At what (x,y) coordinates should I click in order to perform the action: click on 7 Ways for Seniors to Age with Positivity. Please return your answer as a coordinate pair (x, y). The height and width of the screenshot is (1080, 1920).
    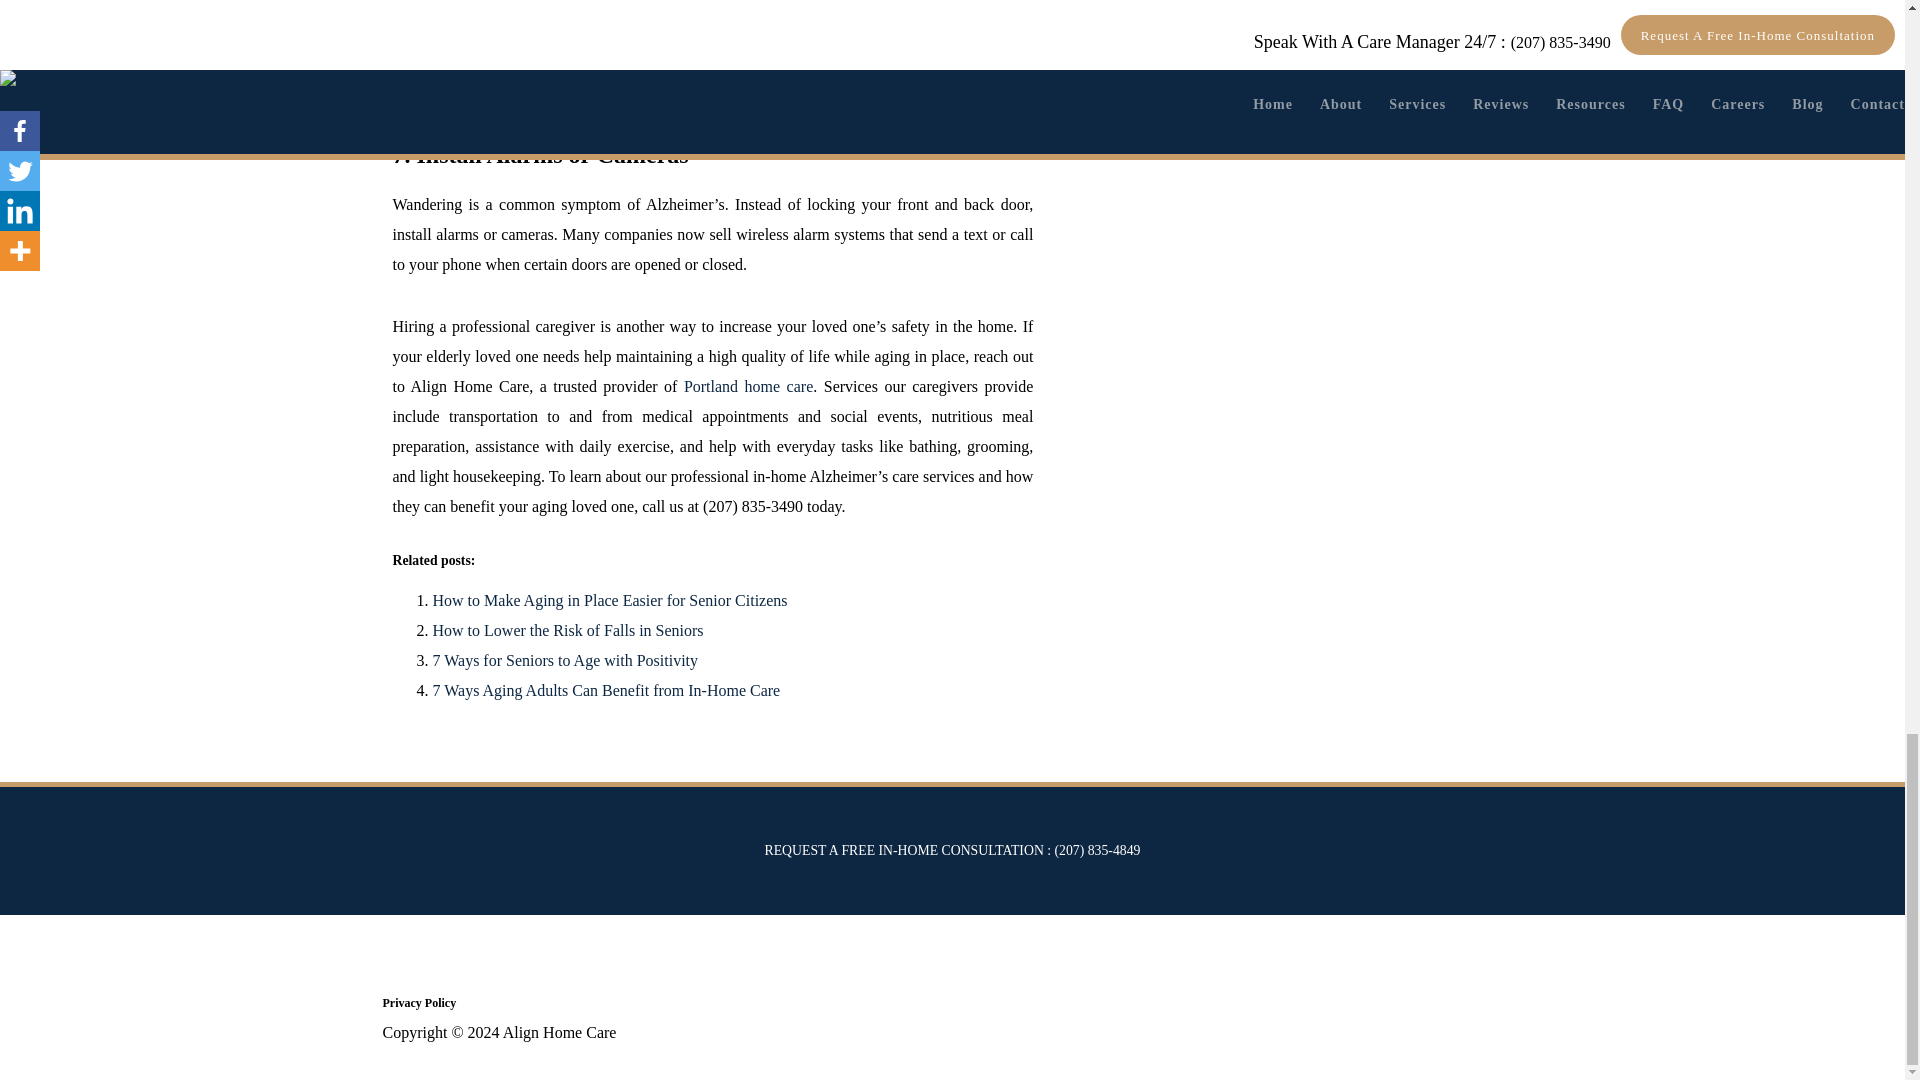
    Looking at the image, I should click on (565, 660).